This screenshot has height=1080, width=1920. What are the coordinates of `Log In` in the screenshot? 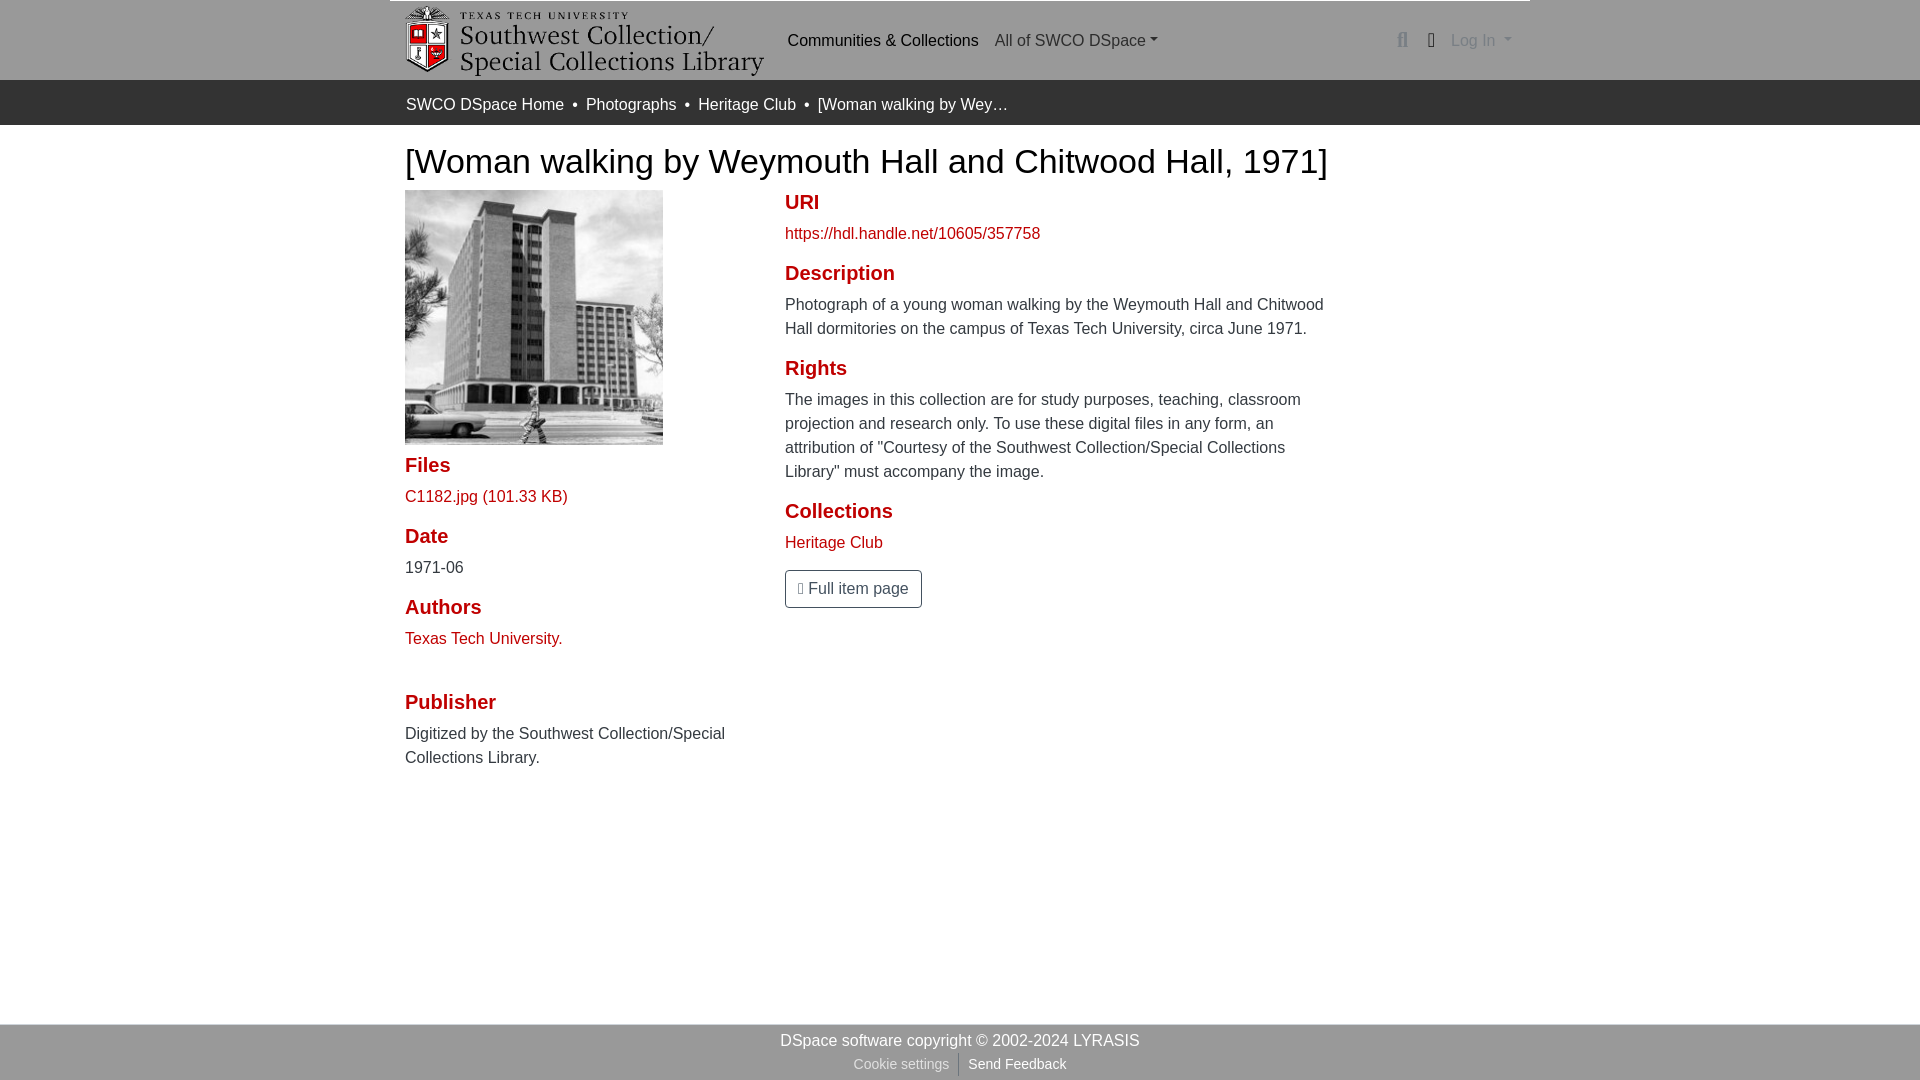 It's located at (1480, 40).